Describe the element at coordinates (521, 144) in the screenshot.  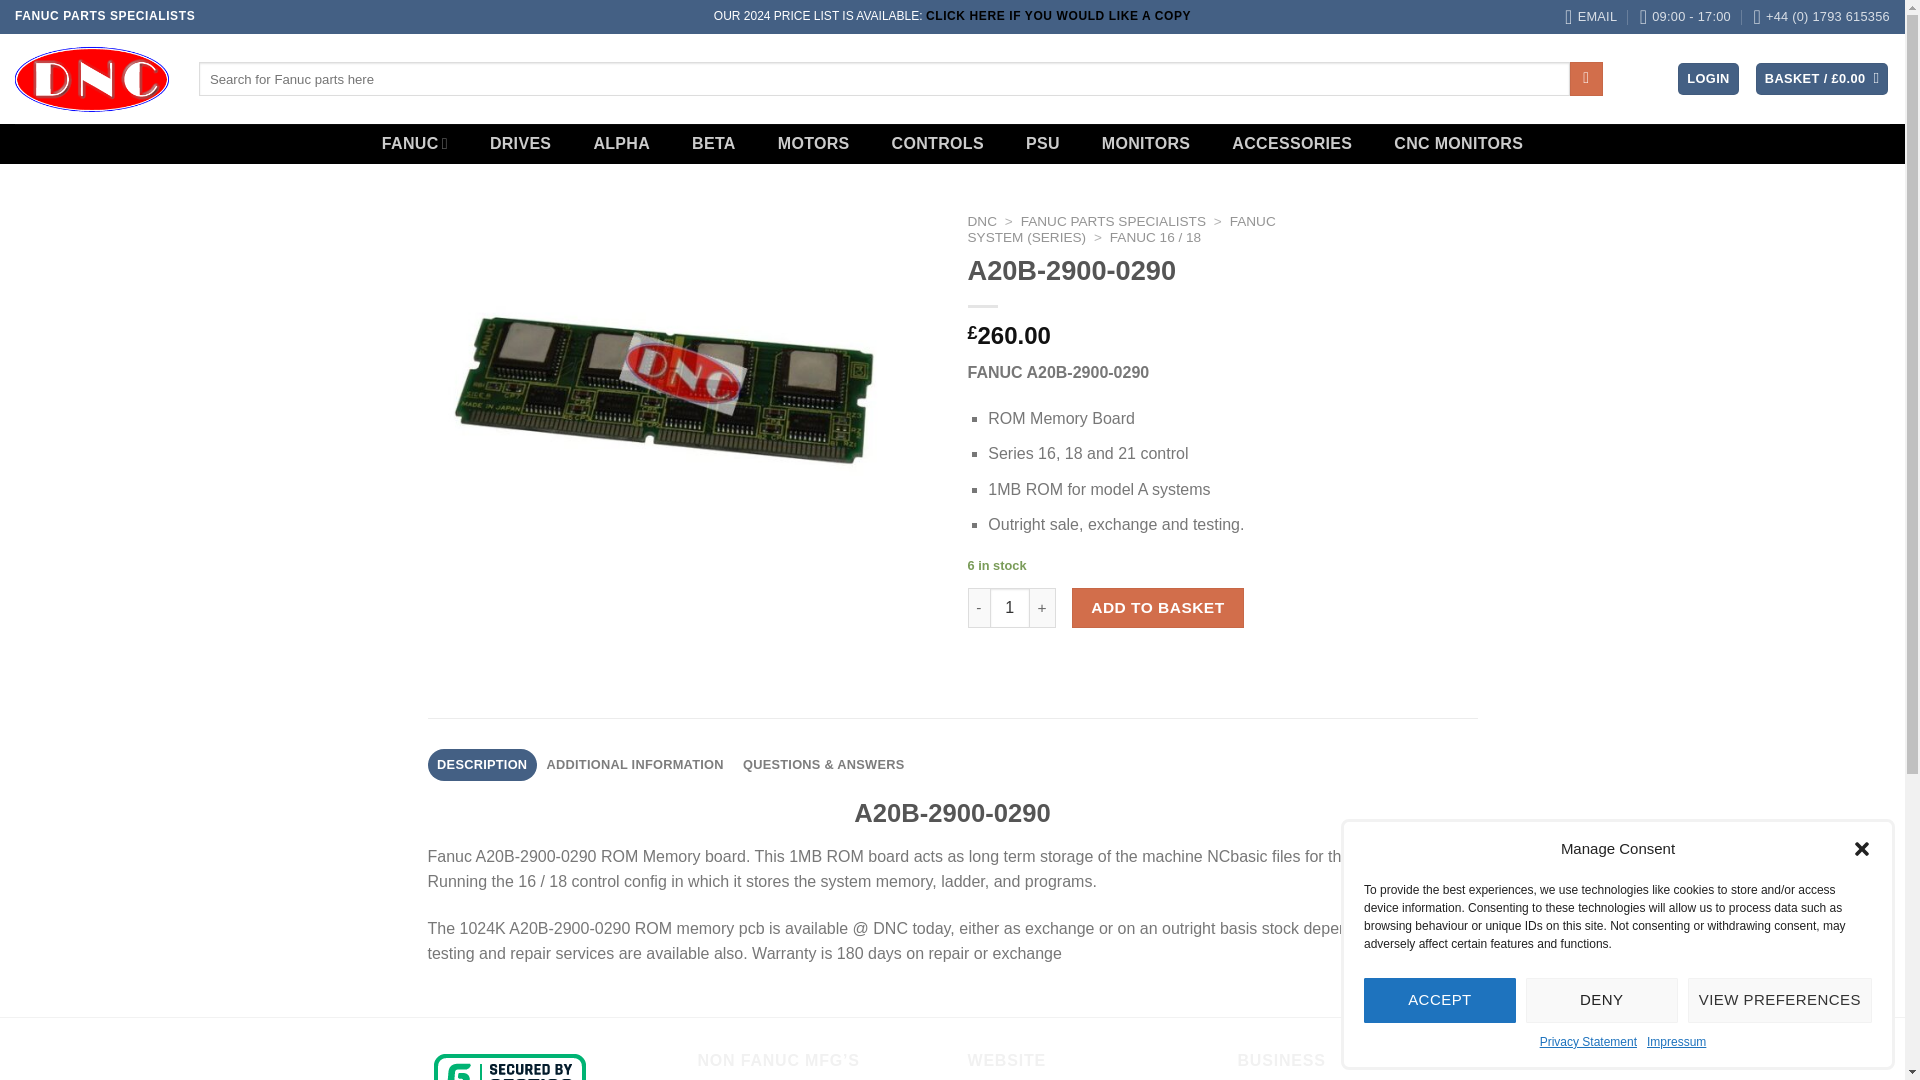
I see `DRIVES` at that location.